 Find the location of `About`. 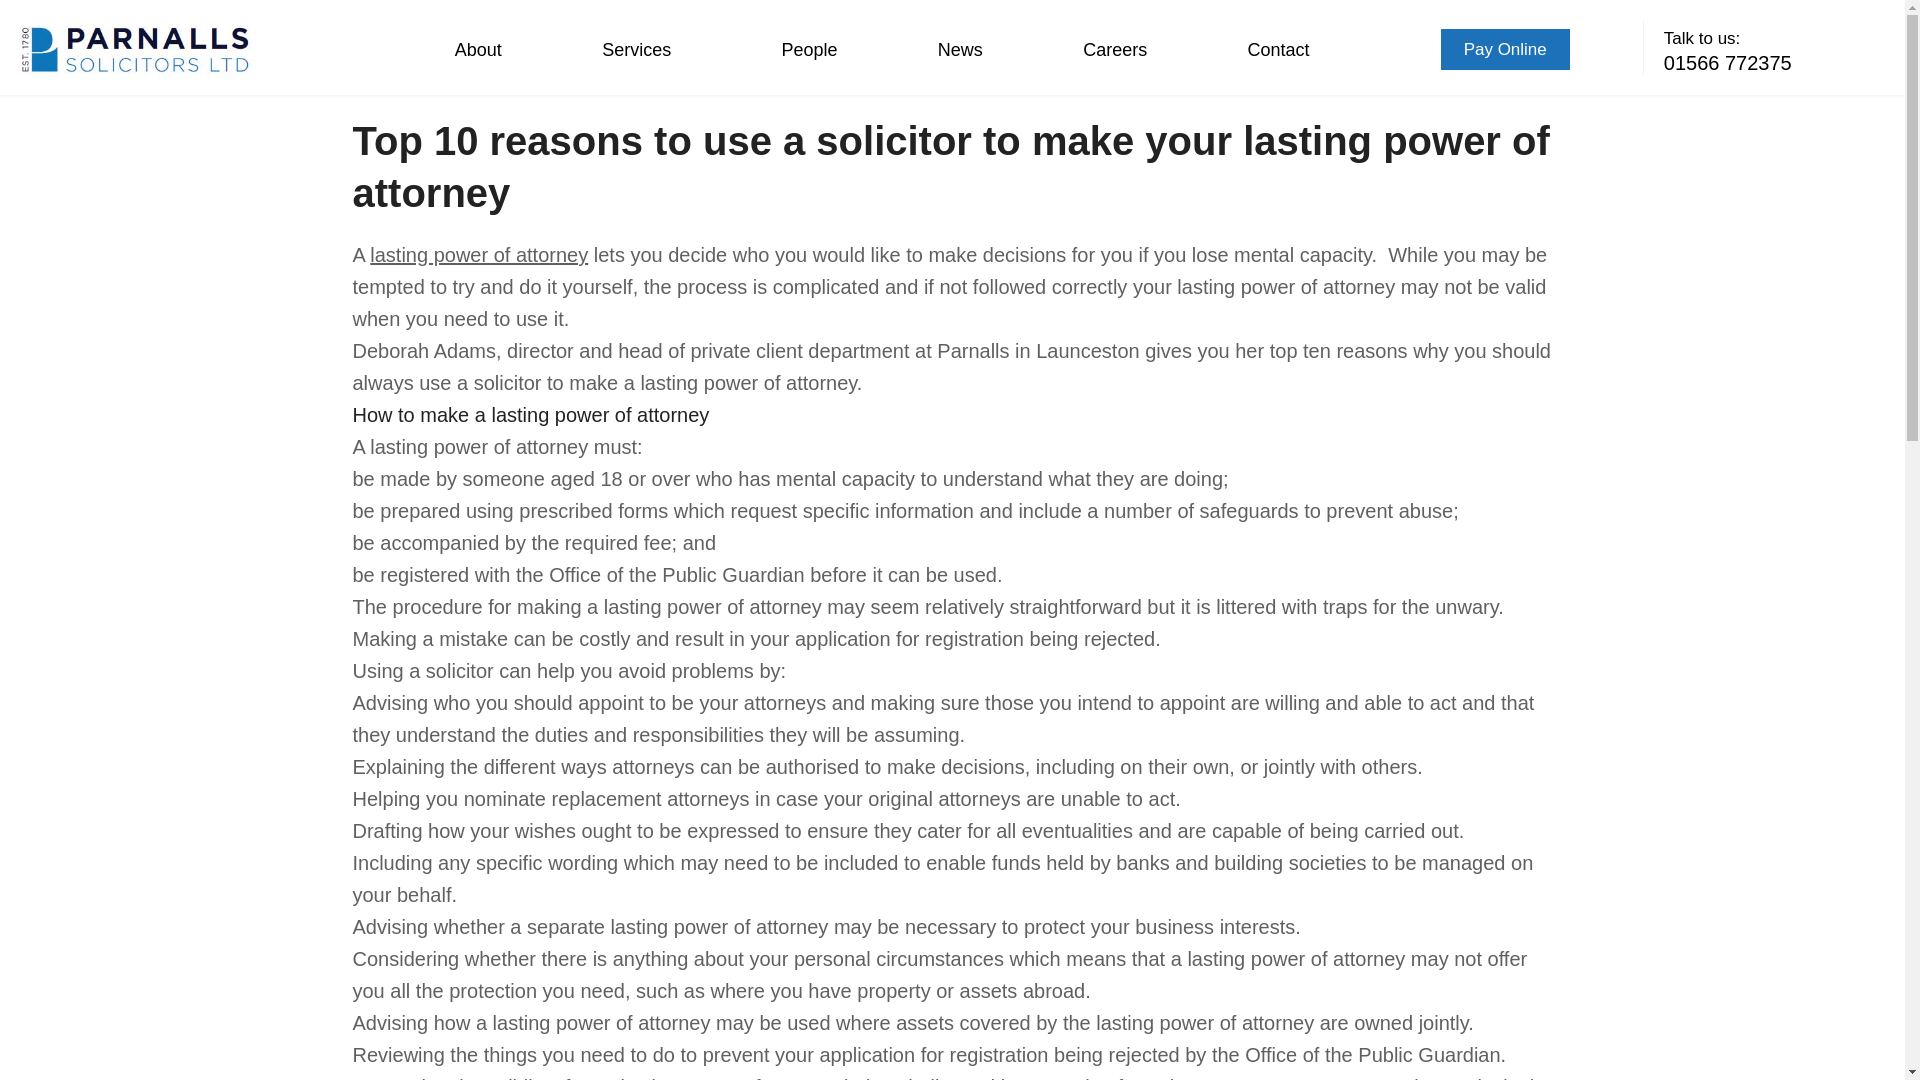

About is located at coordinates (478, 50).